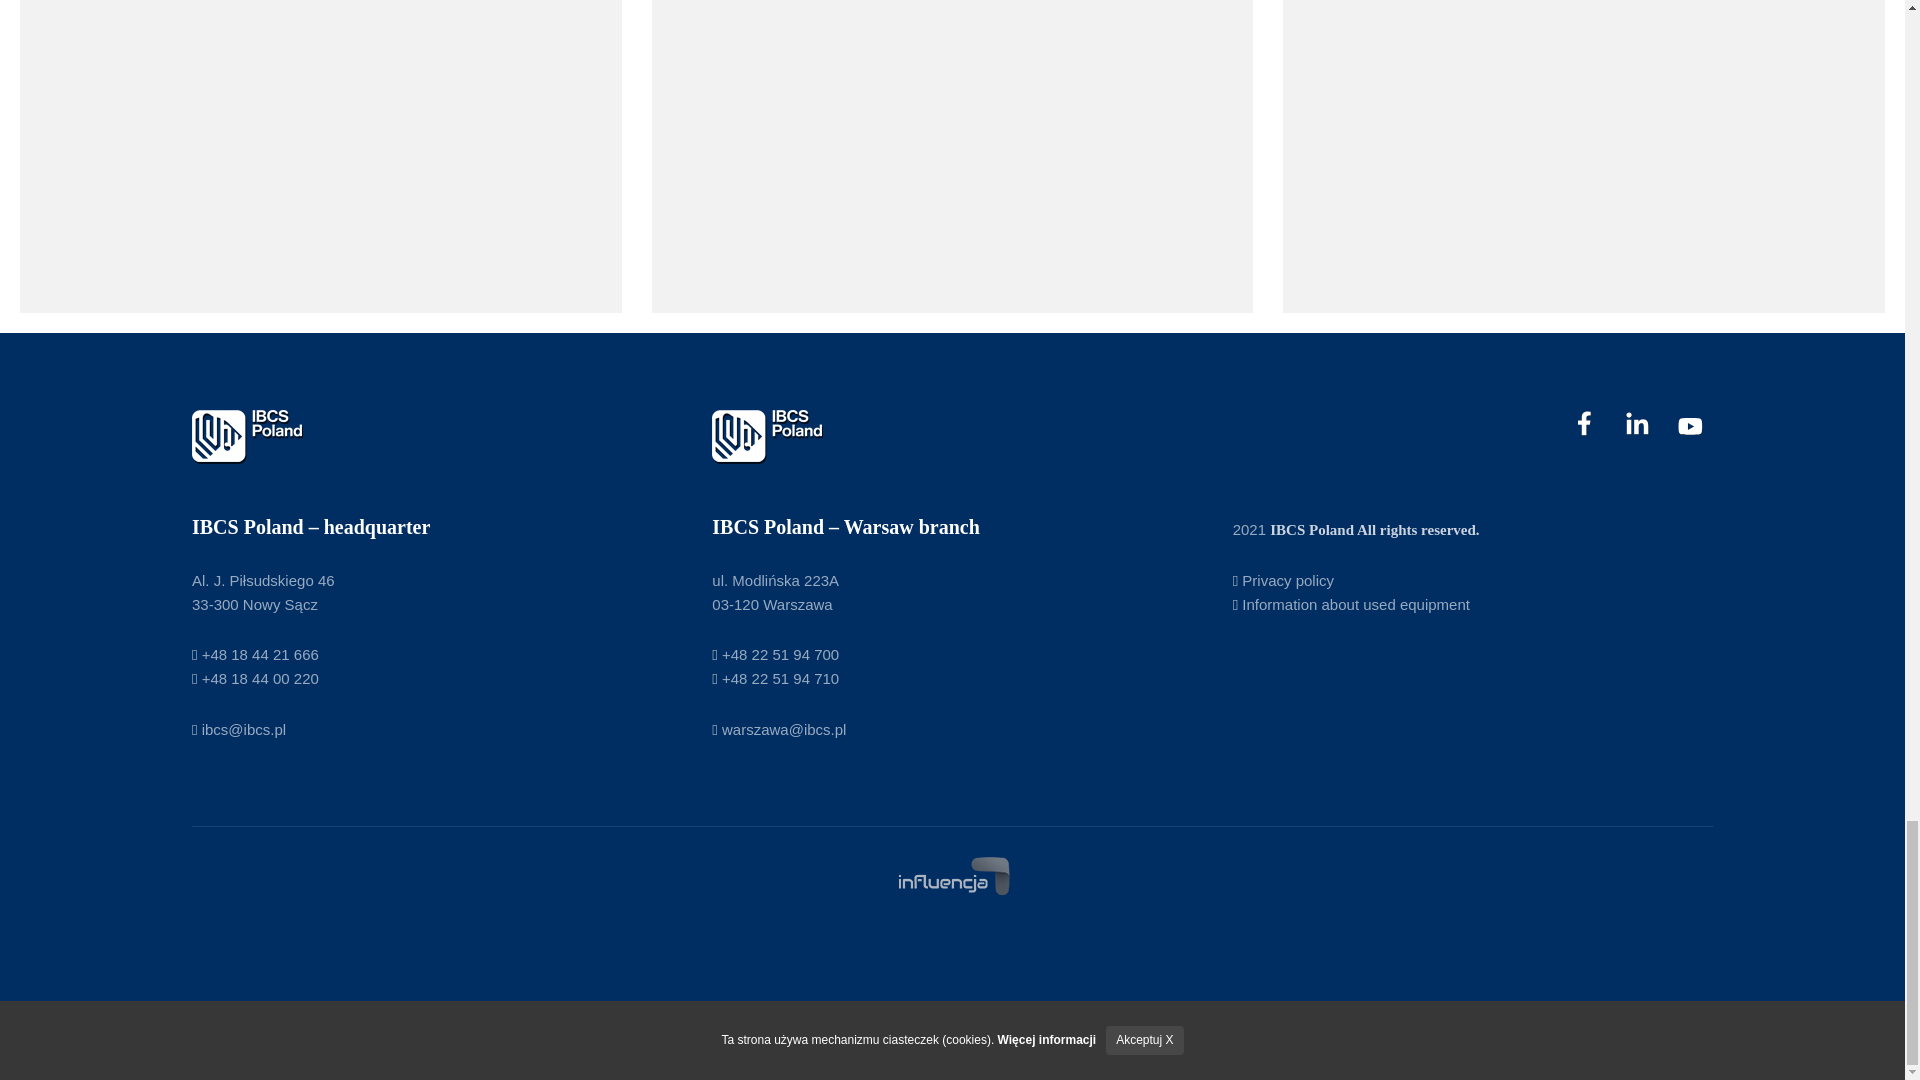 The width and height of the screenshot is (1920, 1080). Describe the element at coordinates (1351, 604) in the screenshot. I see `Information about used equipment` at that location.